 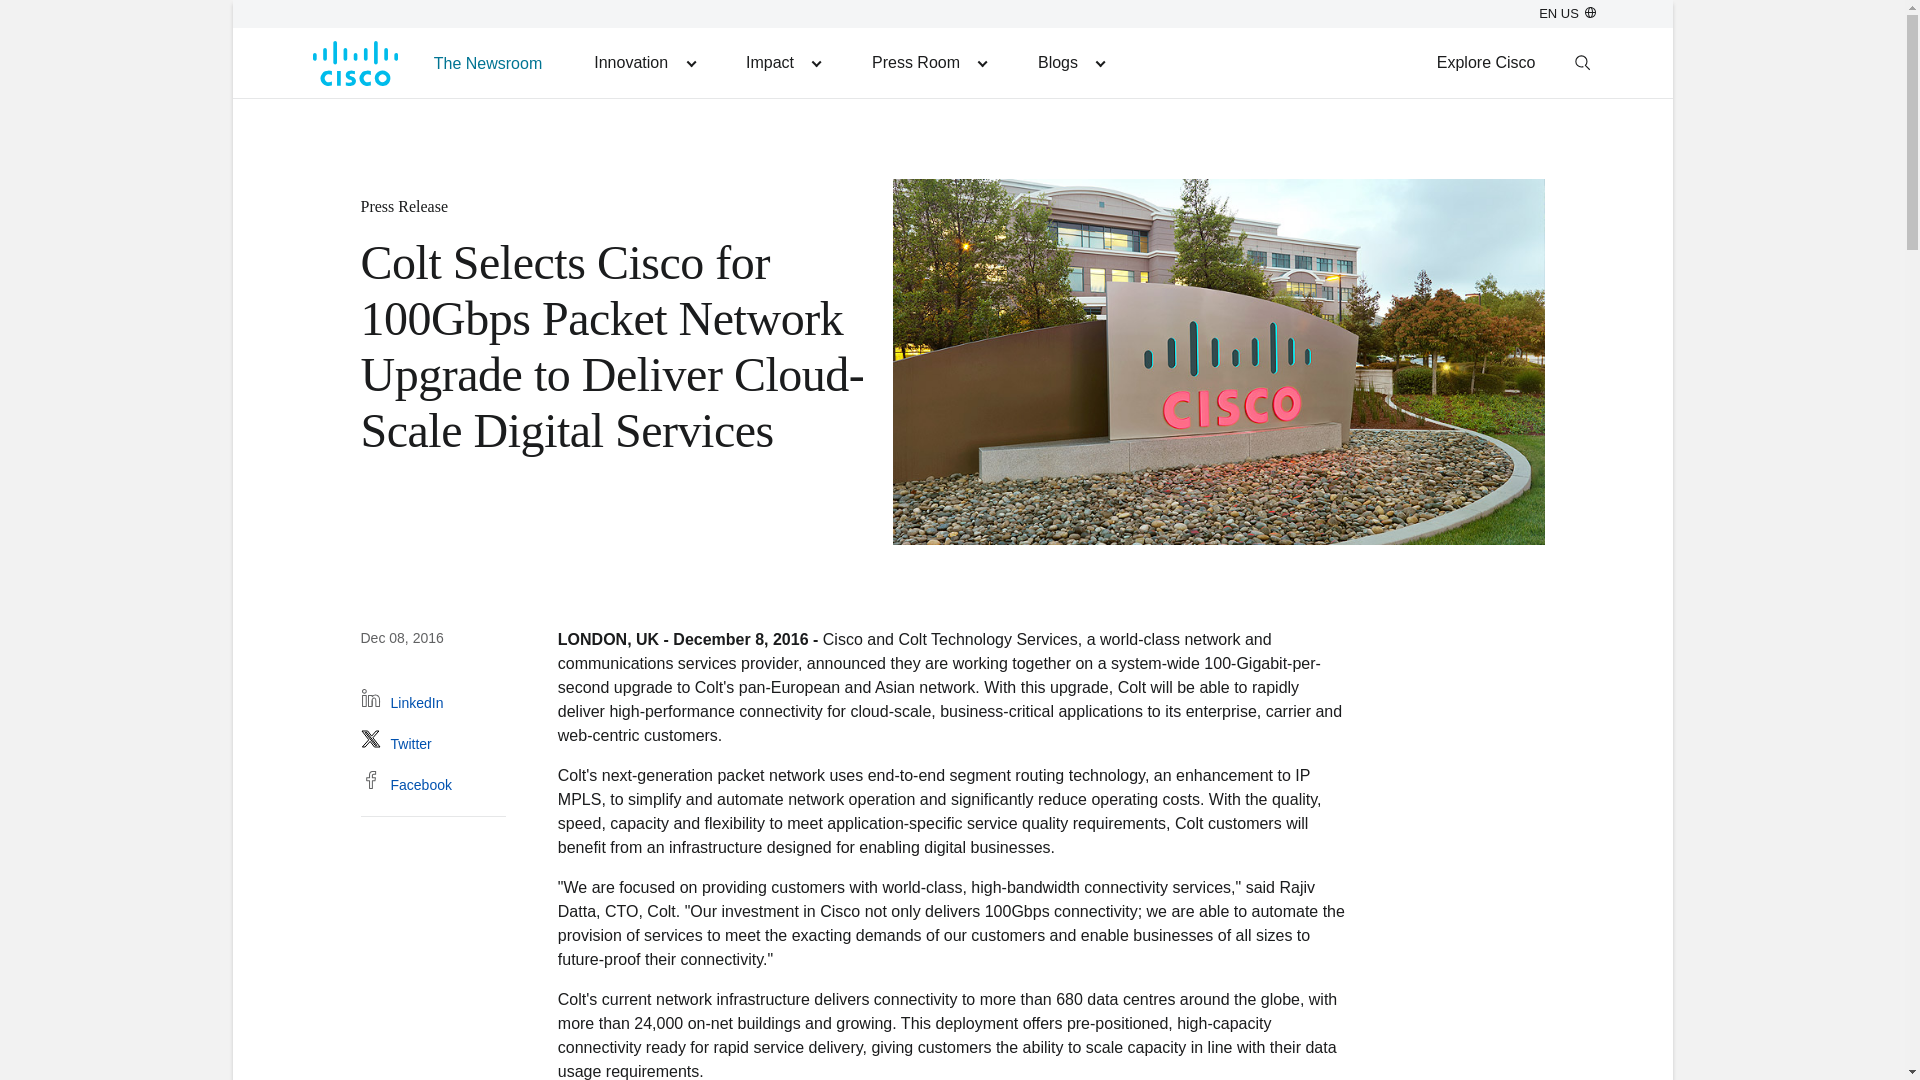 I want to click on The Newsroom, so click(x=488, y=62).